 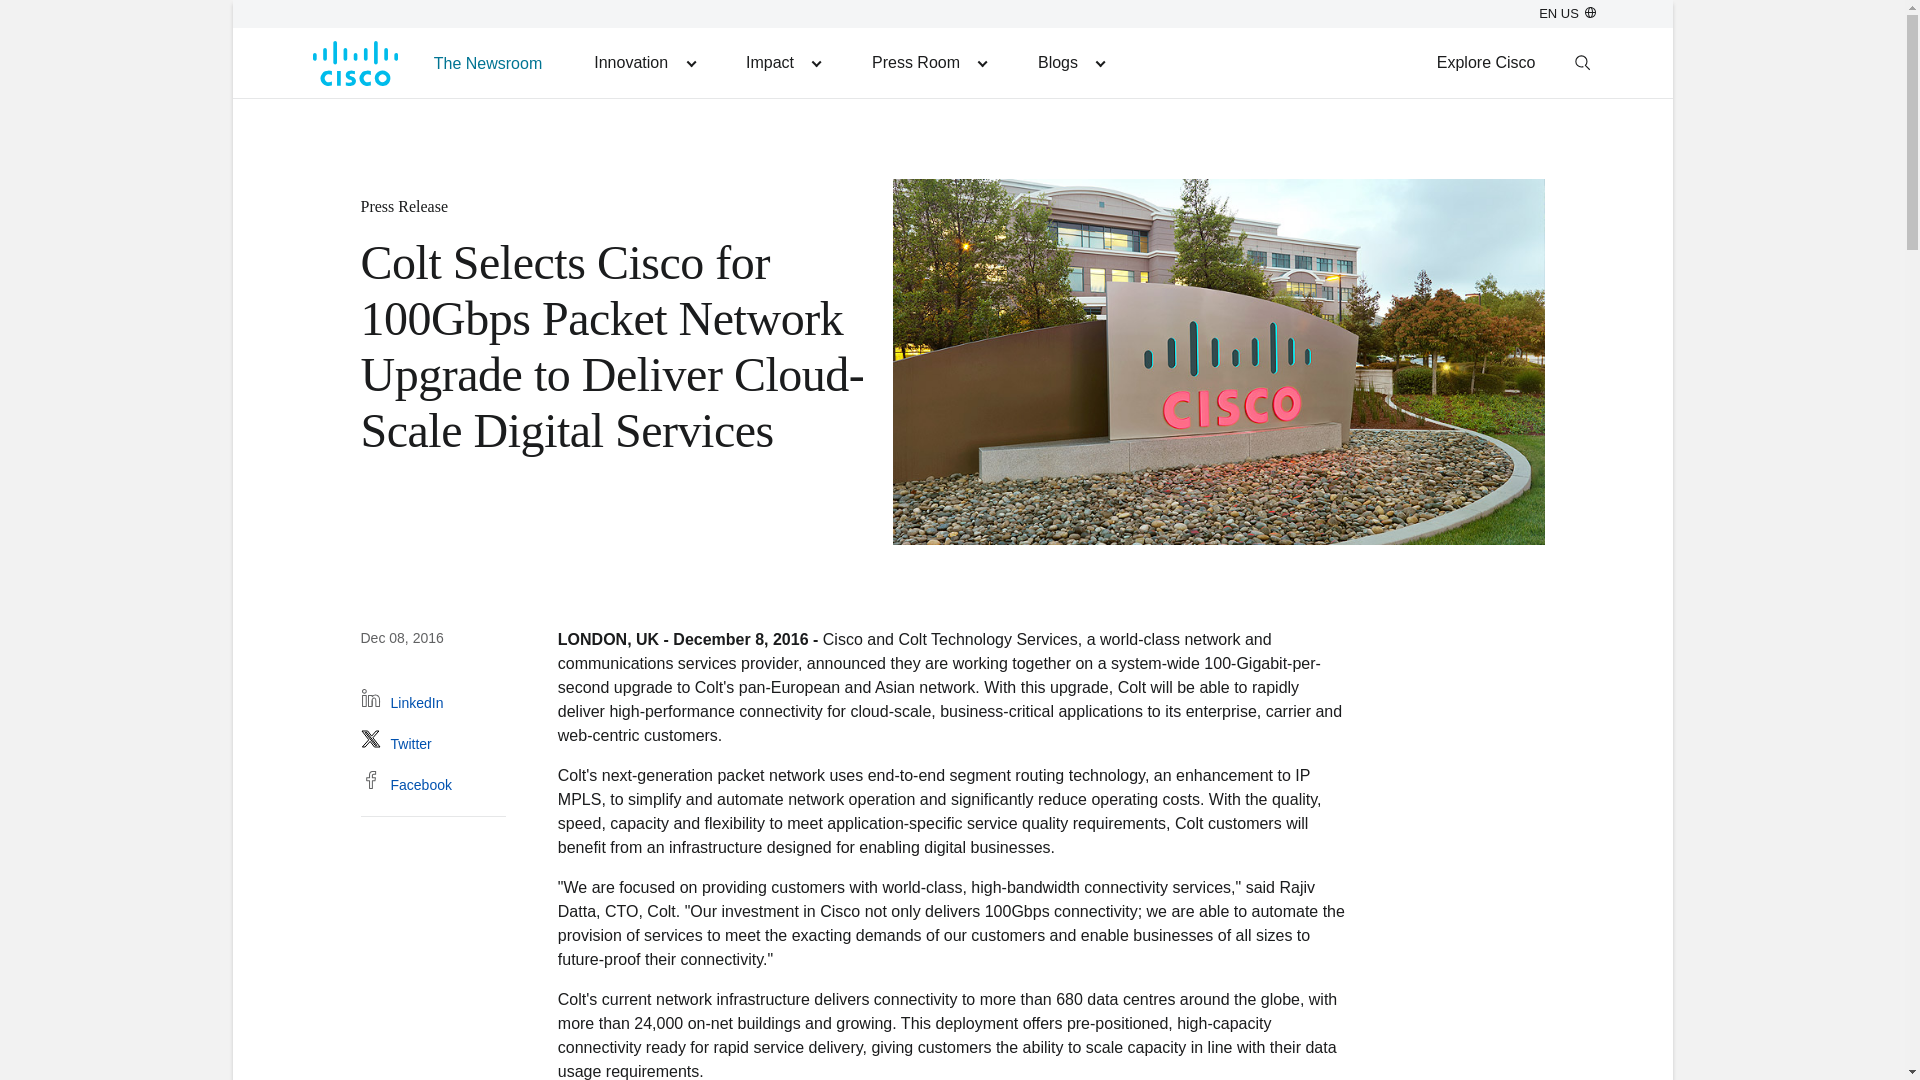 I want to click on The Newsroom, so click(x=488, y=62).